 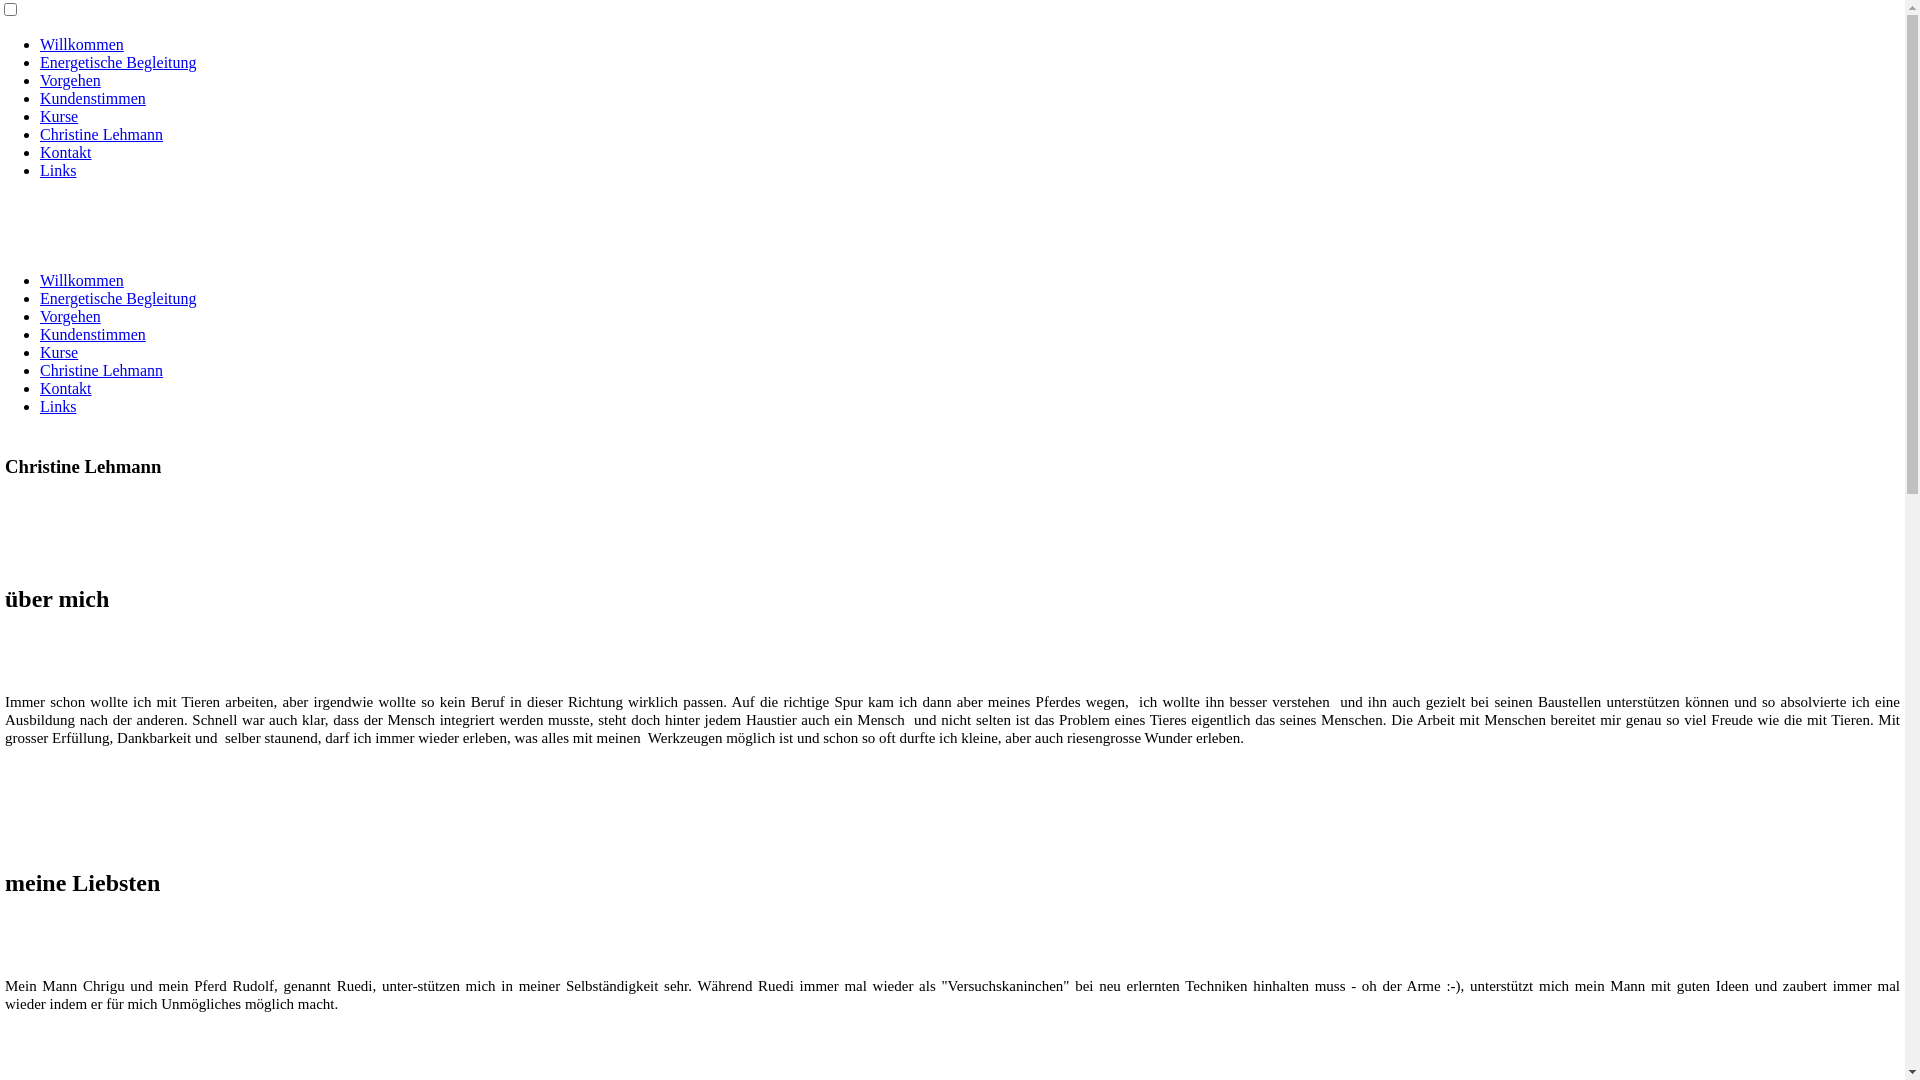 I want to click on Energetische Begleitung, so click(x=118, y=298).